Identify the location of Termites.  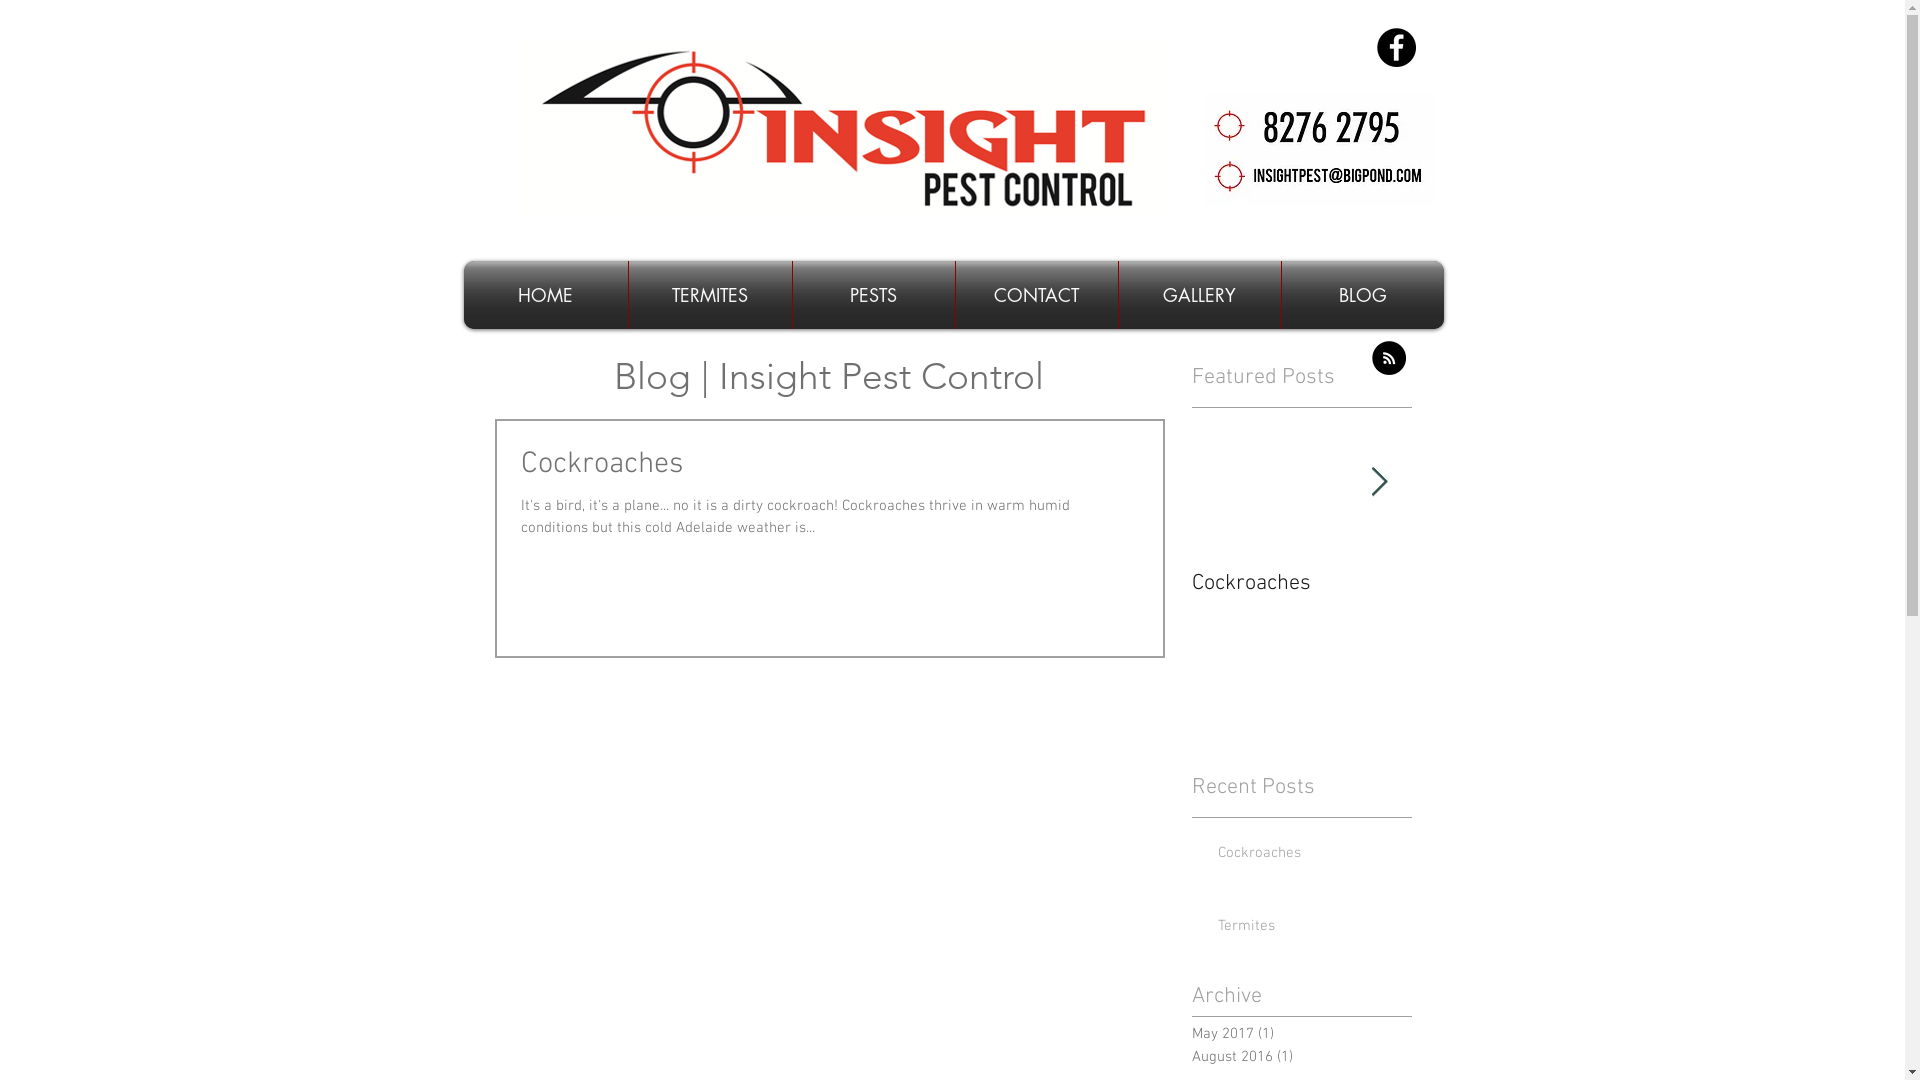
(1309, 930).